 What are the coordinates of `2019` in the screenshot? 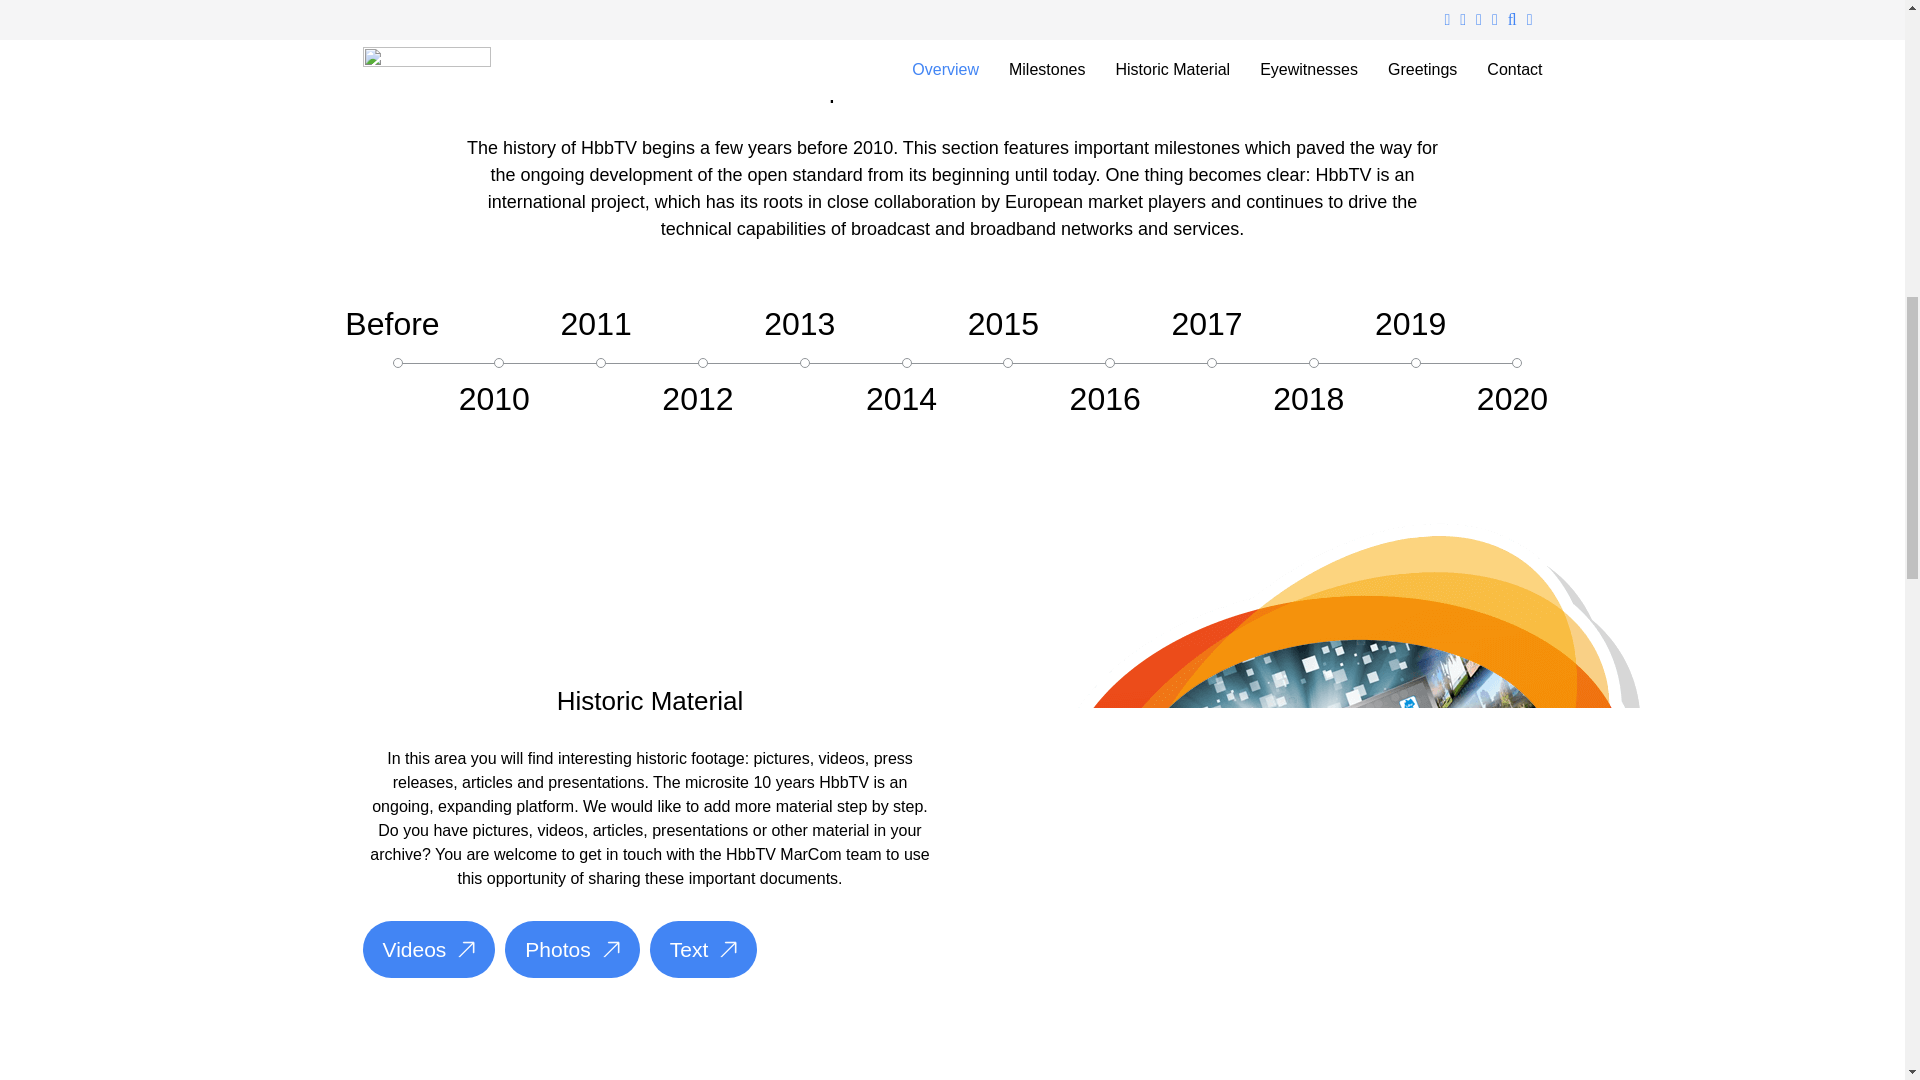 It's located at (1410, 324).